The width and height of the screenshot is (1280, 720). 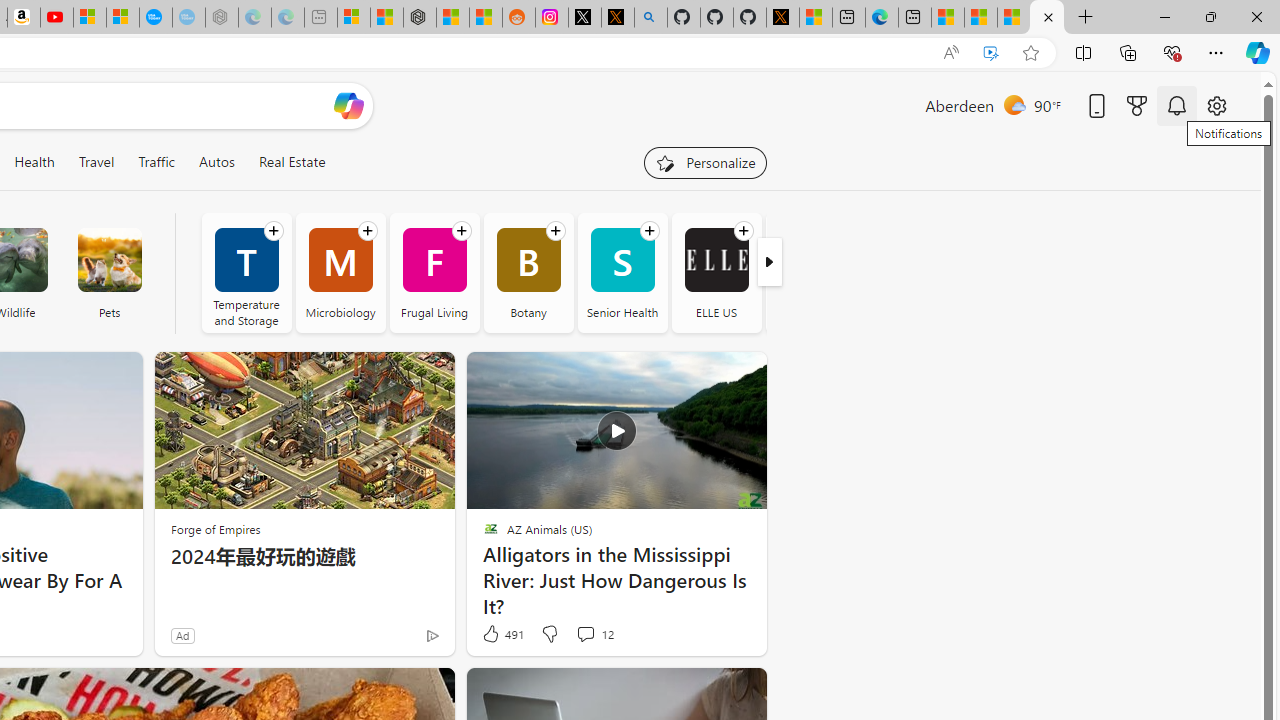 What do you see at coordinates (1216, 105) in the screenshot?
I see `Open settings` at bounding box center [1216, 105].